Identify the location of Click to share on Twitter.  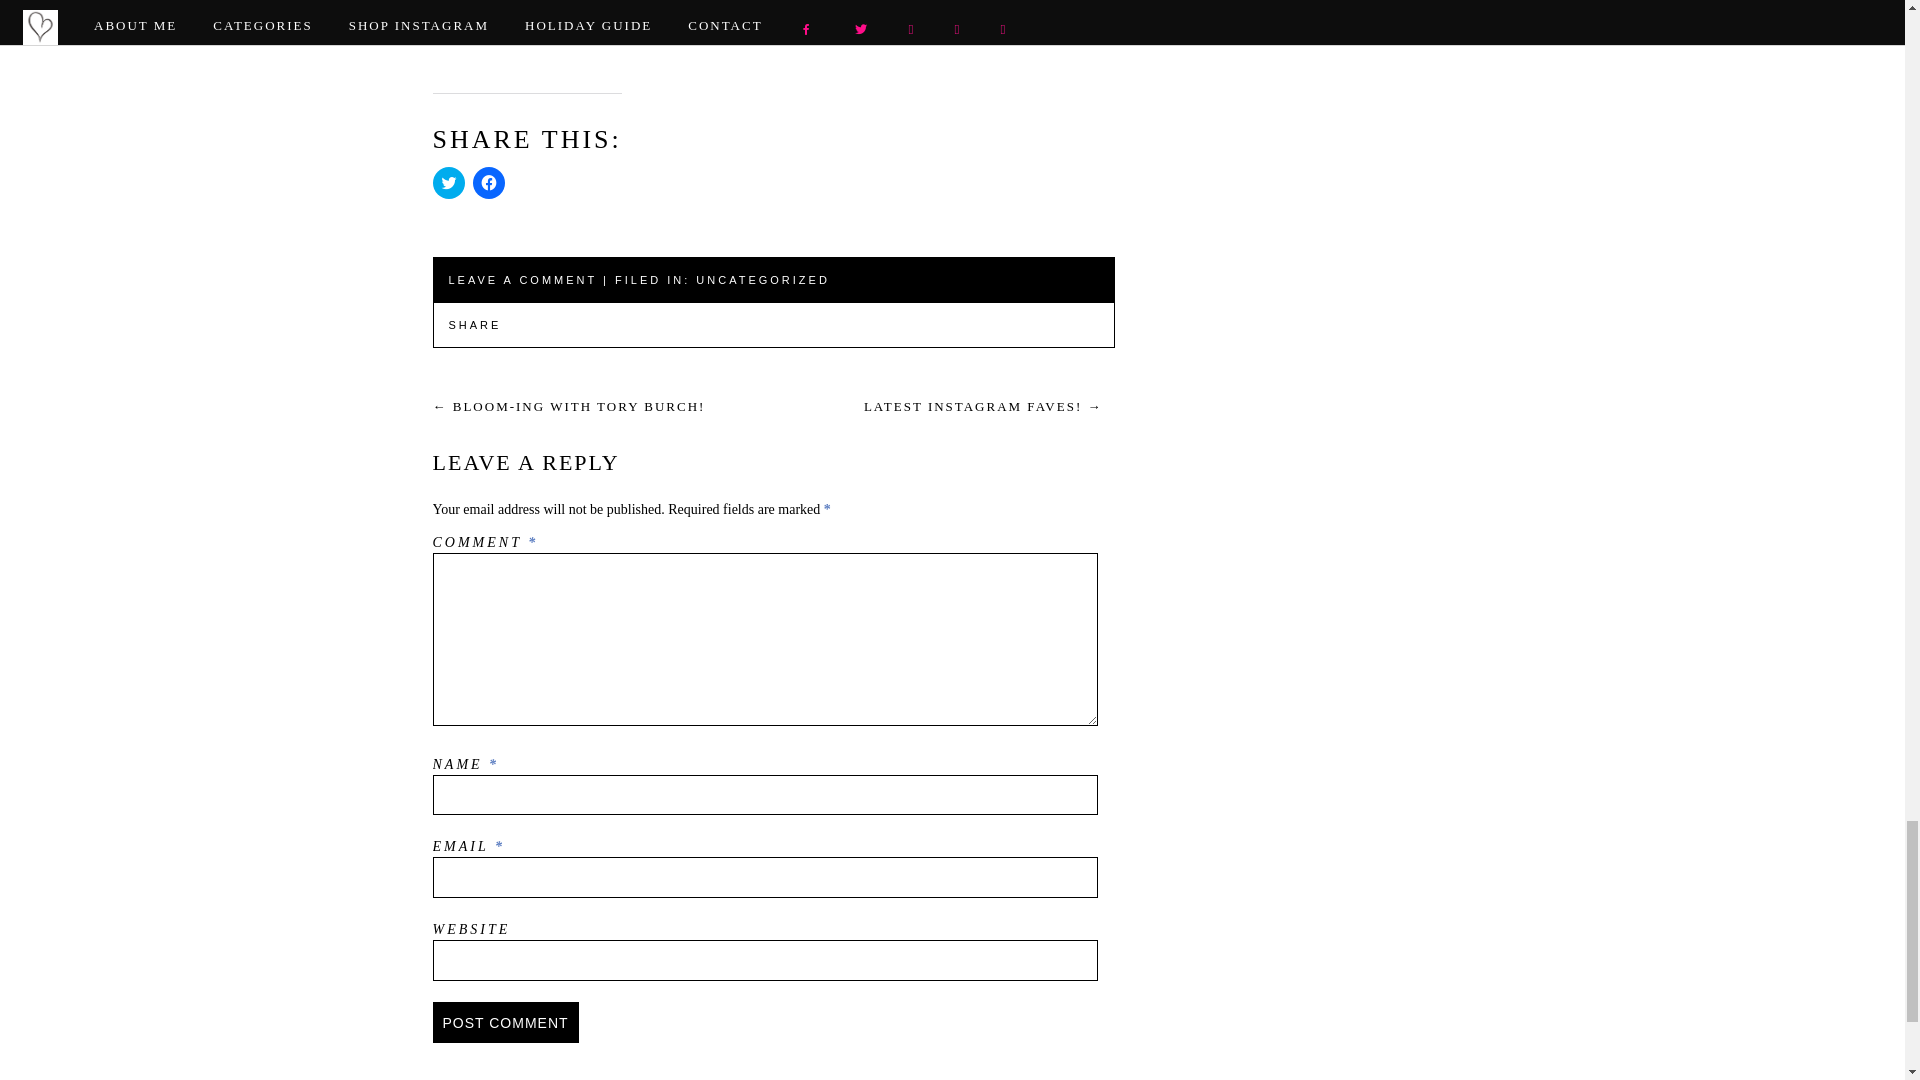
(448, 182).